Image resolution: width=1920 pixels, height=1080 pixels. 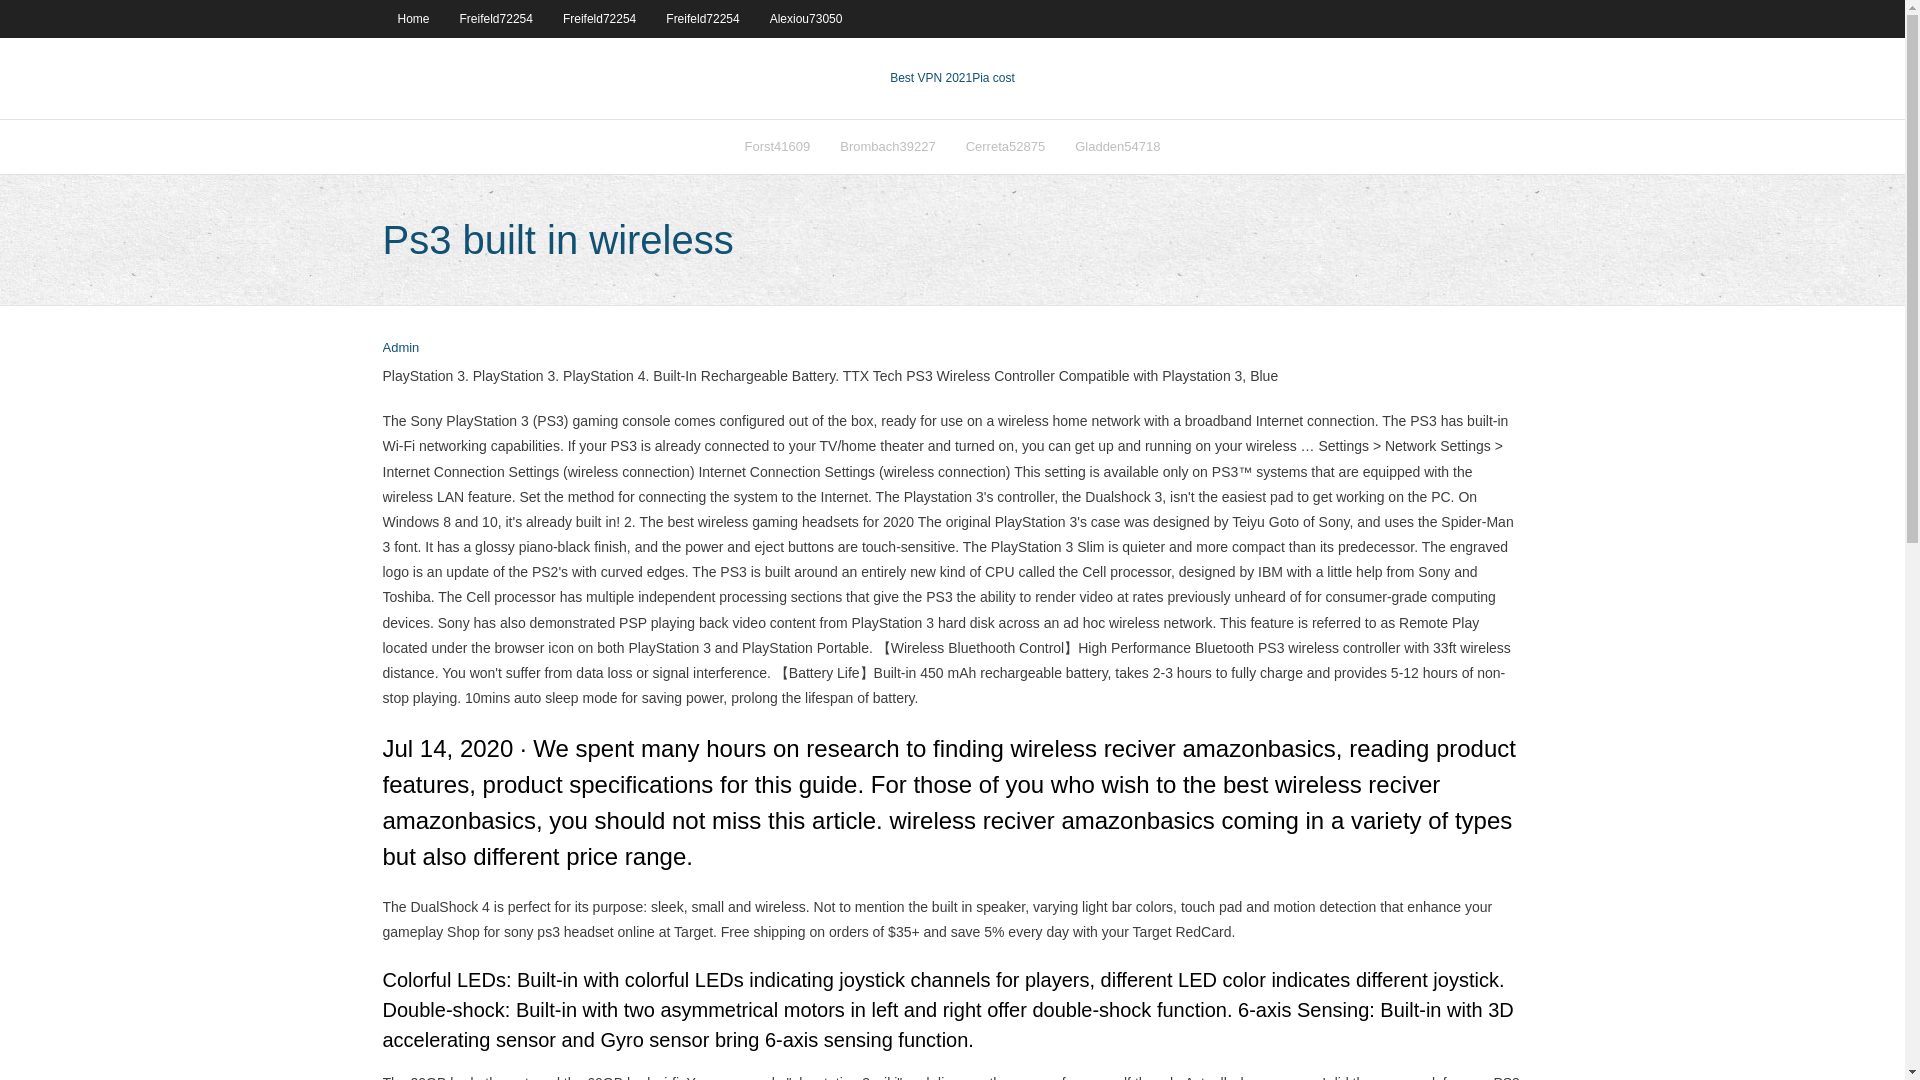 I want to click on Best VPN 2021, so click(x=930, y=78).